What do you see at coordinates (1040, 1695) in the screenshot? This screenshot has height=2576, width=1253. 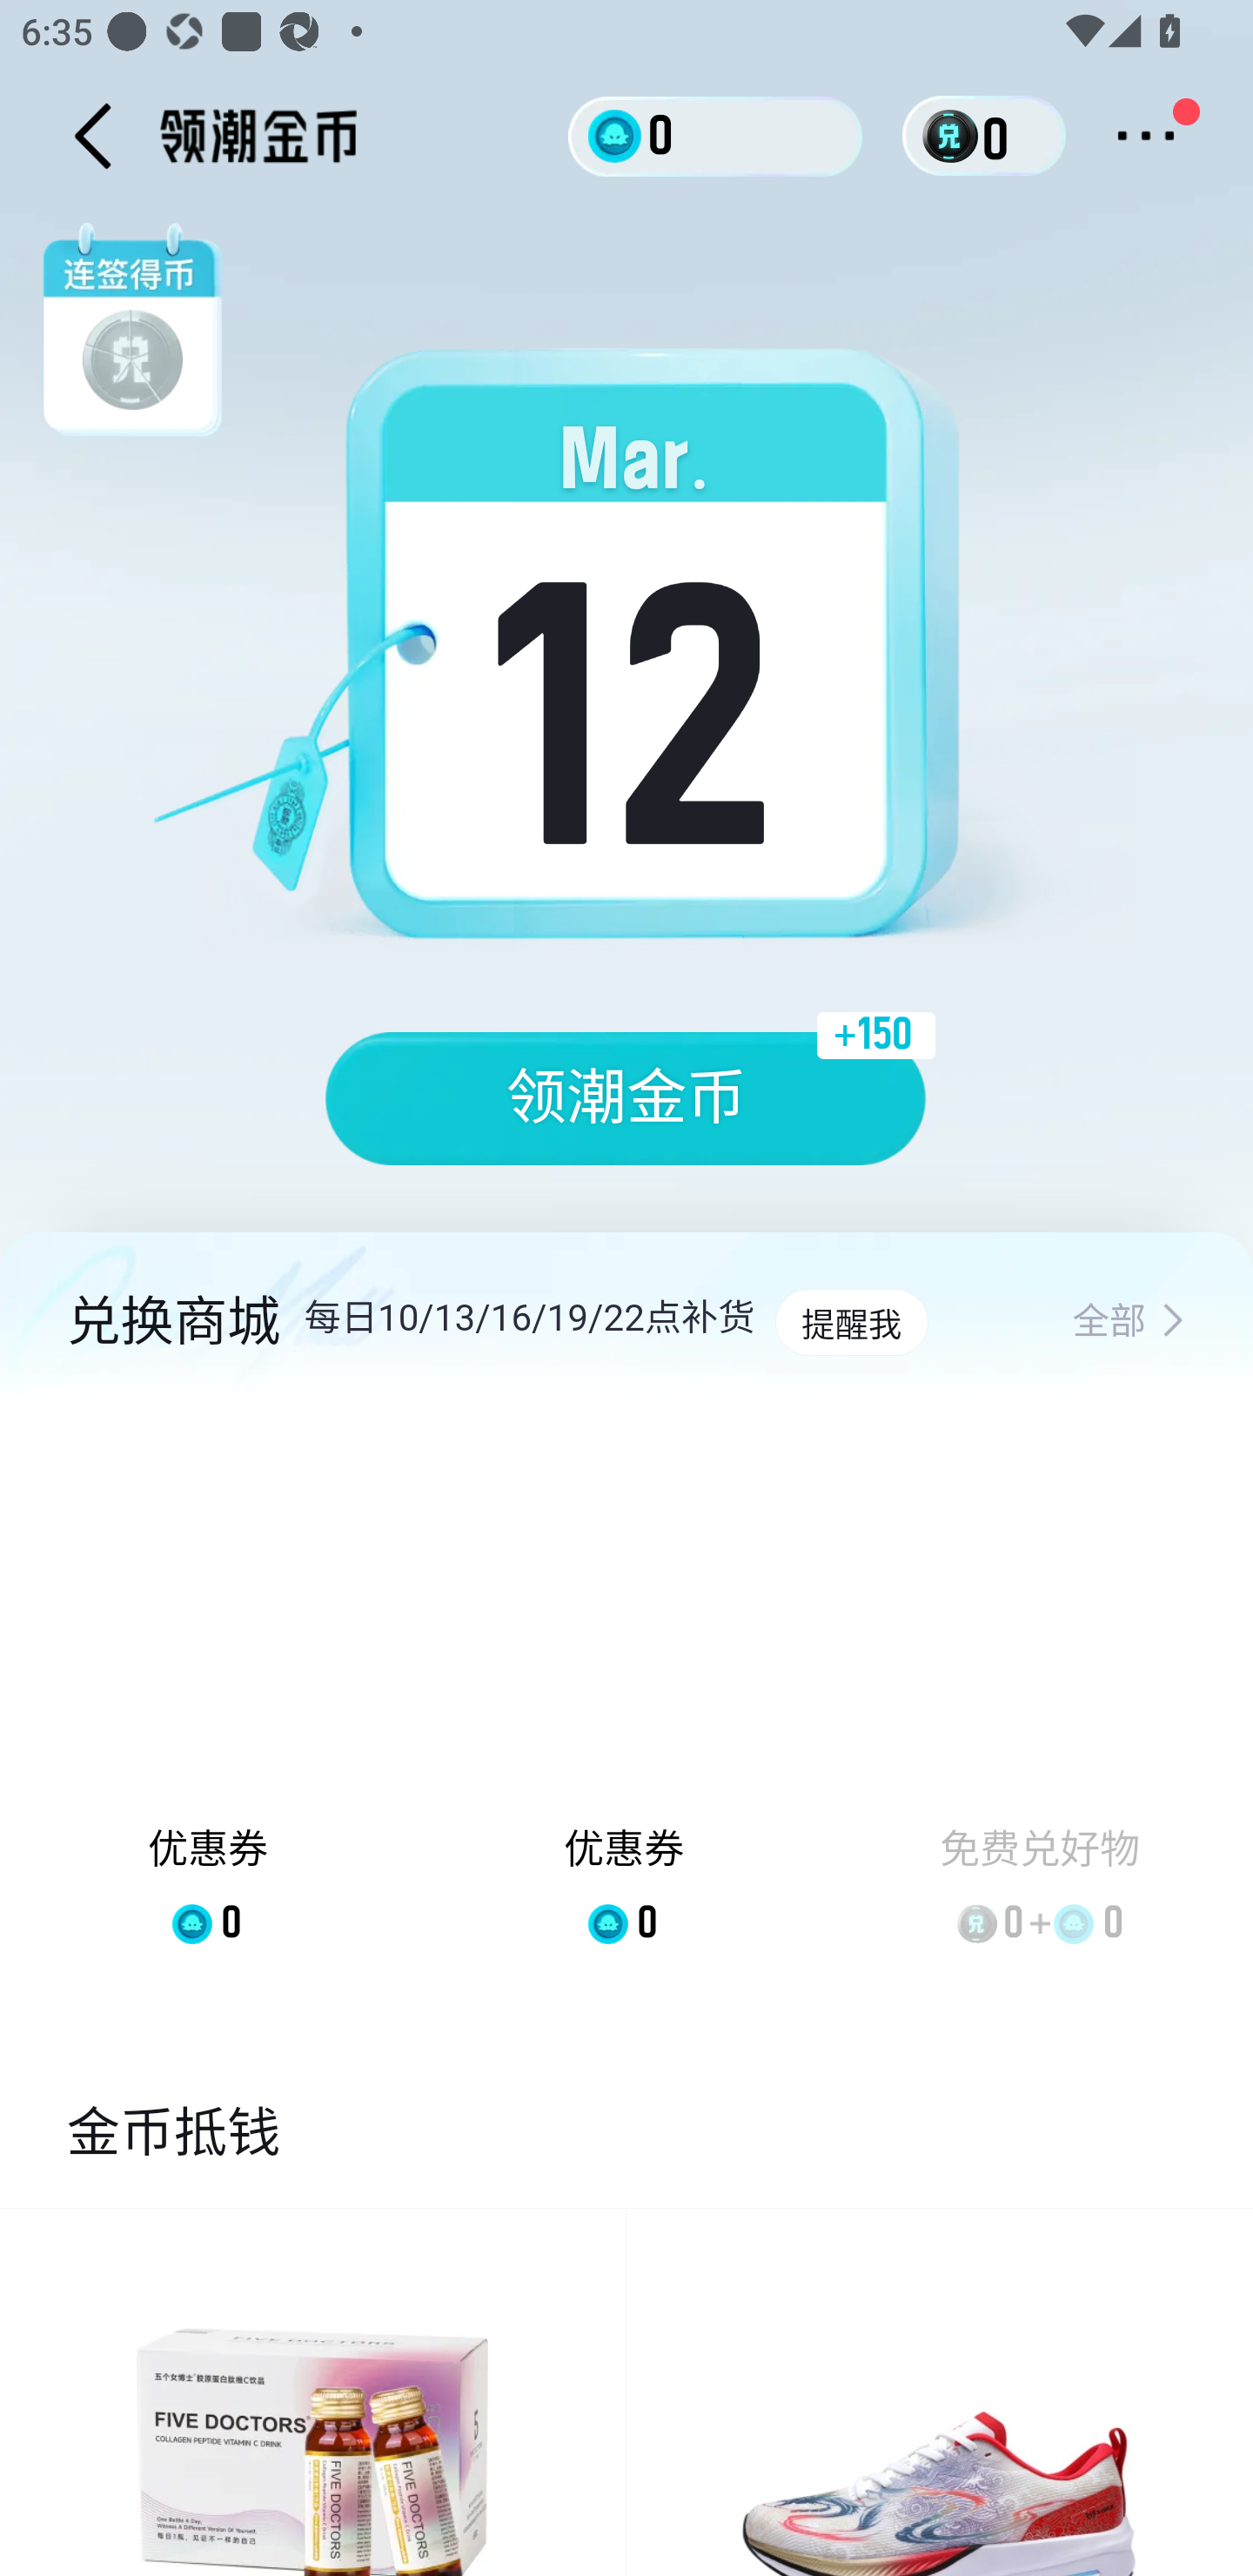 I see `免费兑好物 0 0` at bounding box center [1040, 1695].